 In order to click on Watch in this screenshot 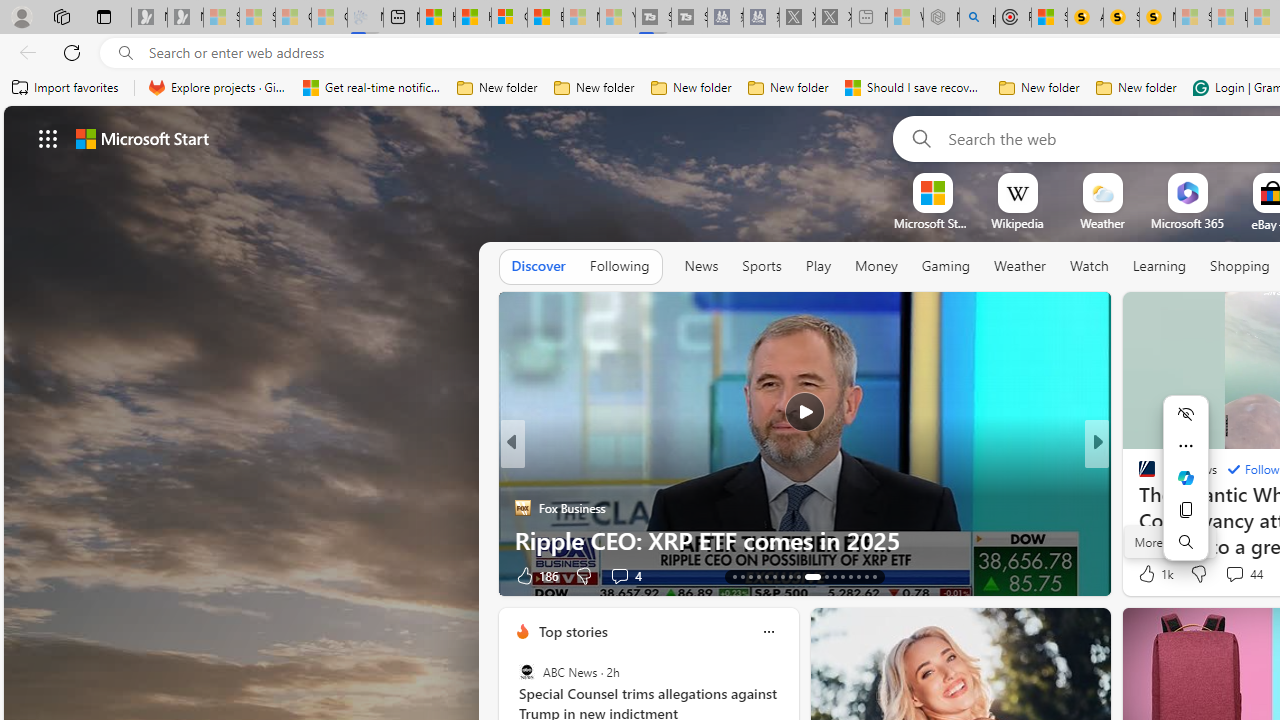, I will do `click(1089, 266)`.